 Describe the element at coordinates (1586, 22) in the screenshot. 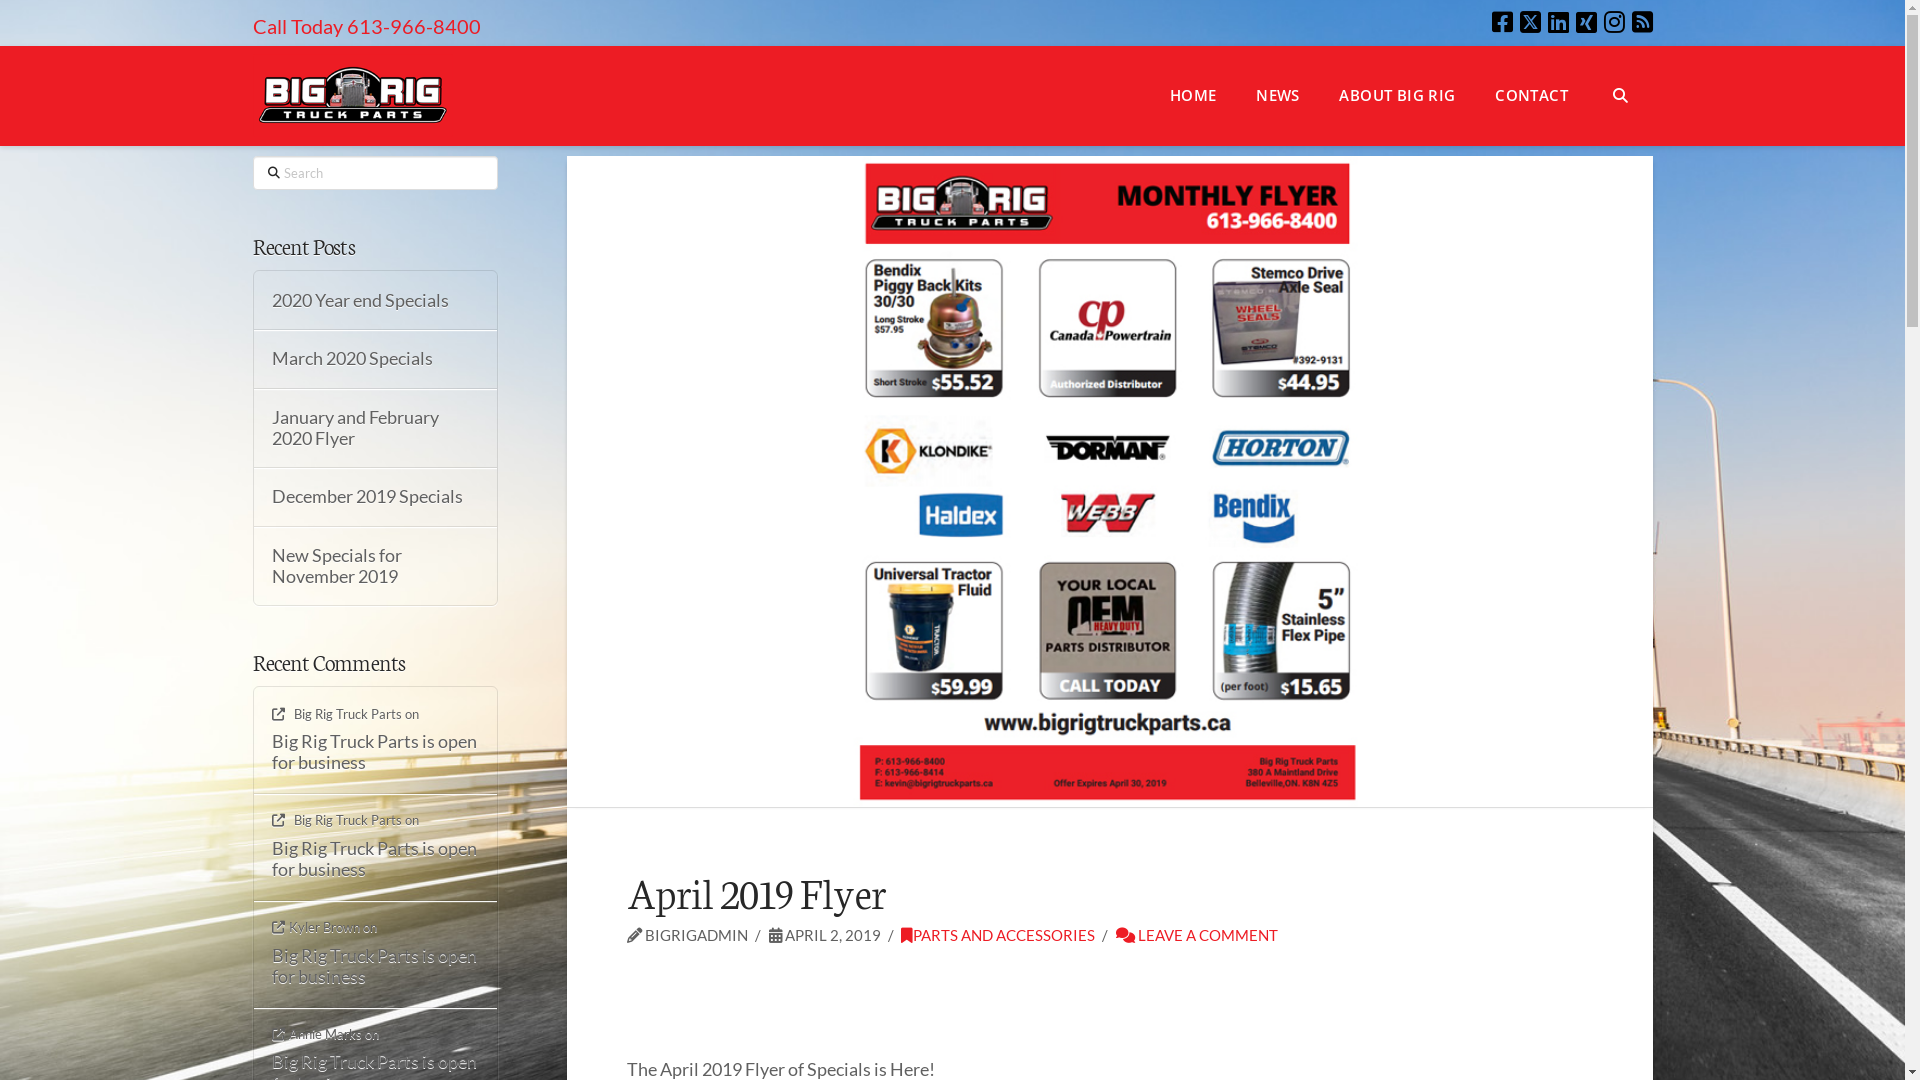

I see `XING` at that location.